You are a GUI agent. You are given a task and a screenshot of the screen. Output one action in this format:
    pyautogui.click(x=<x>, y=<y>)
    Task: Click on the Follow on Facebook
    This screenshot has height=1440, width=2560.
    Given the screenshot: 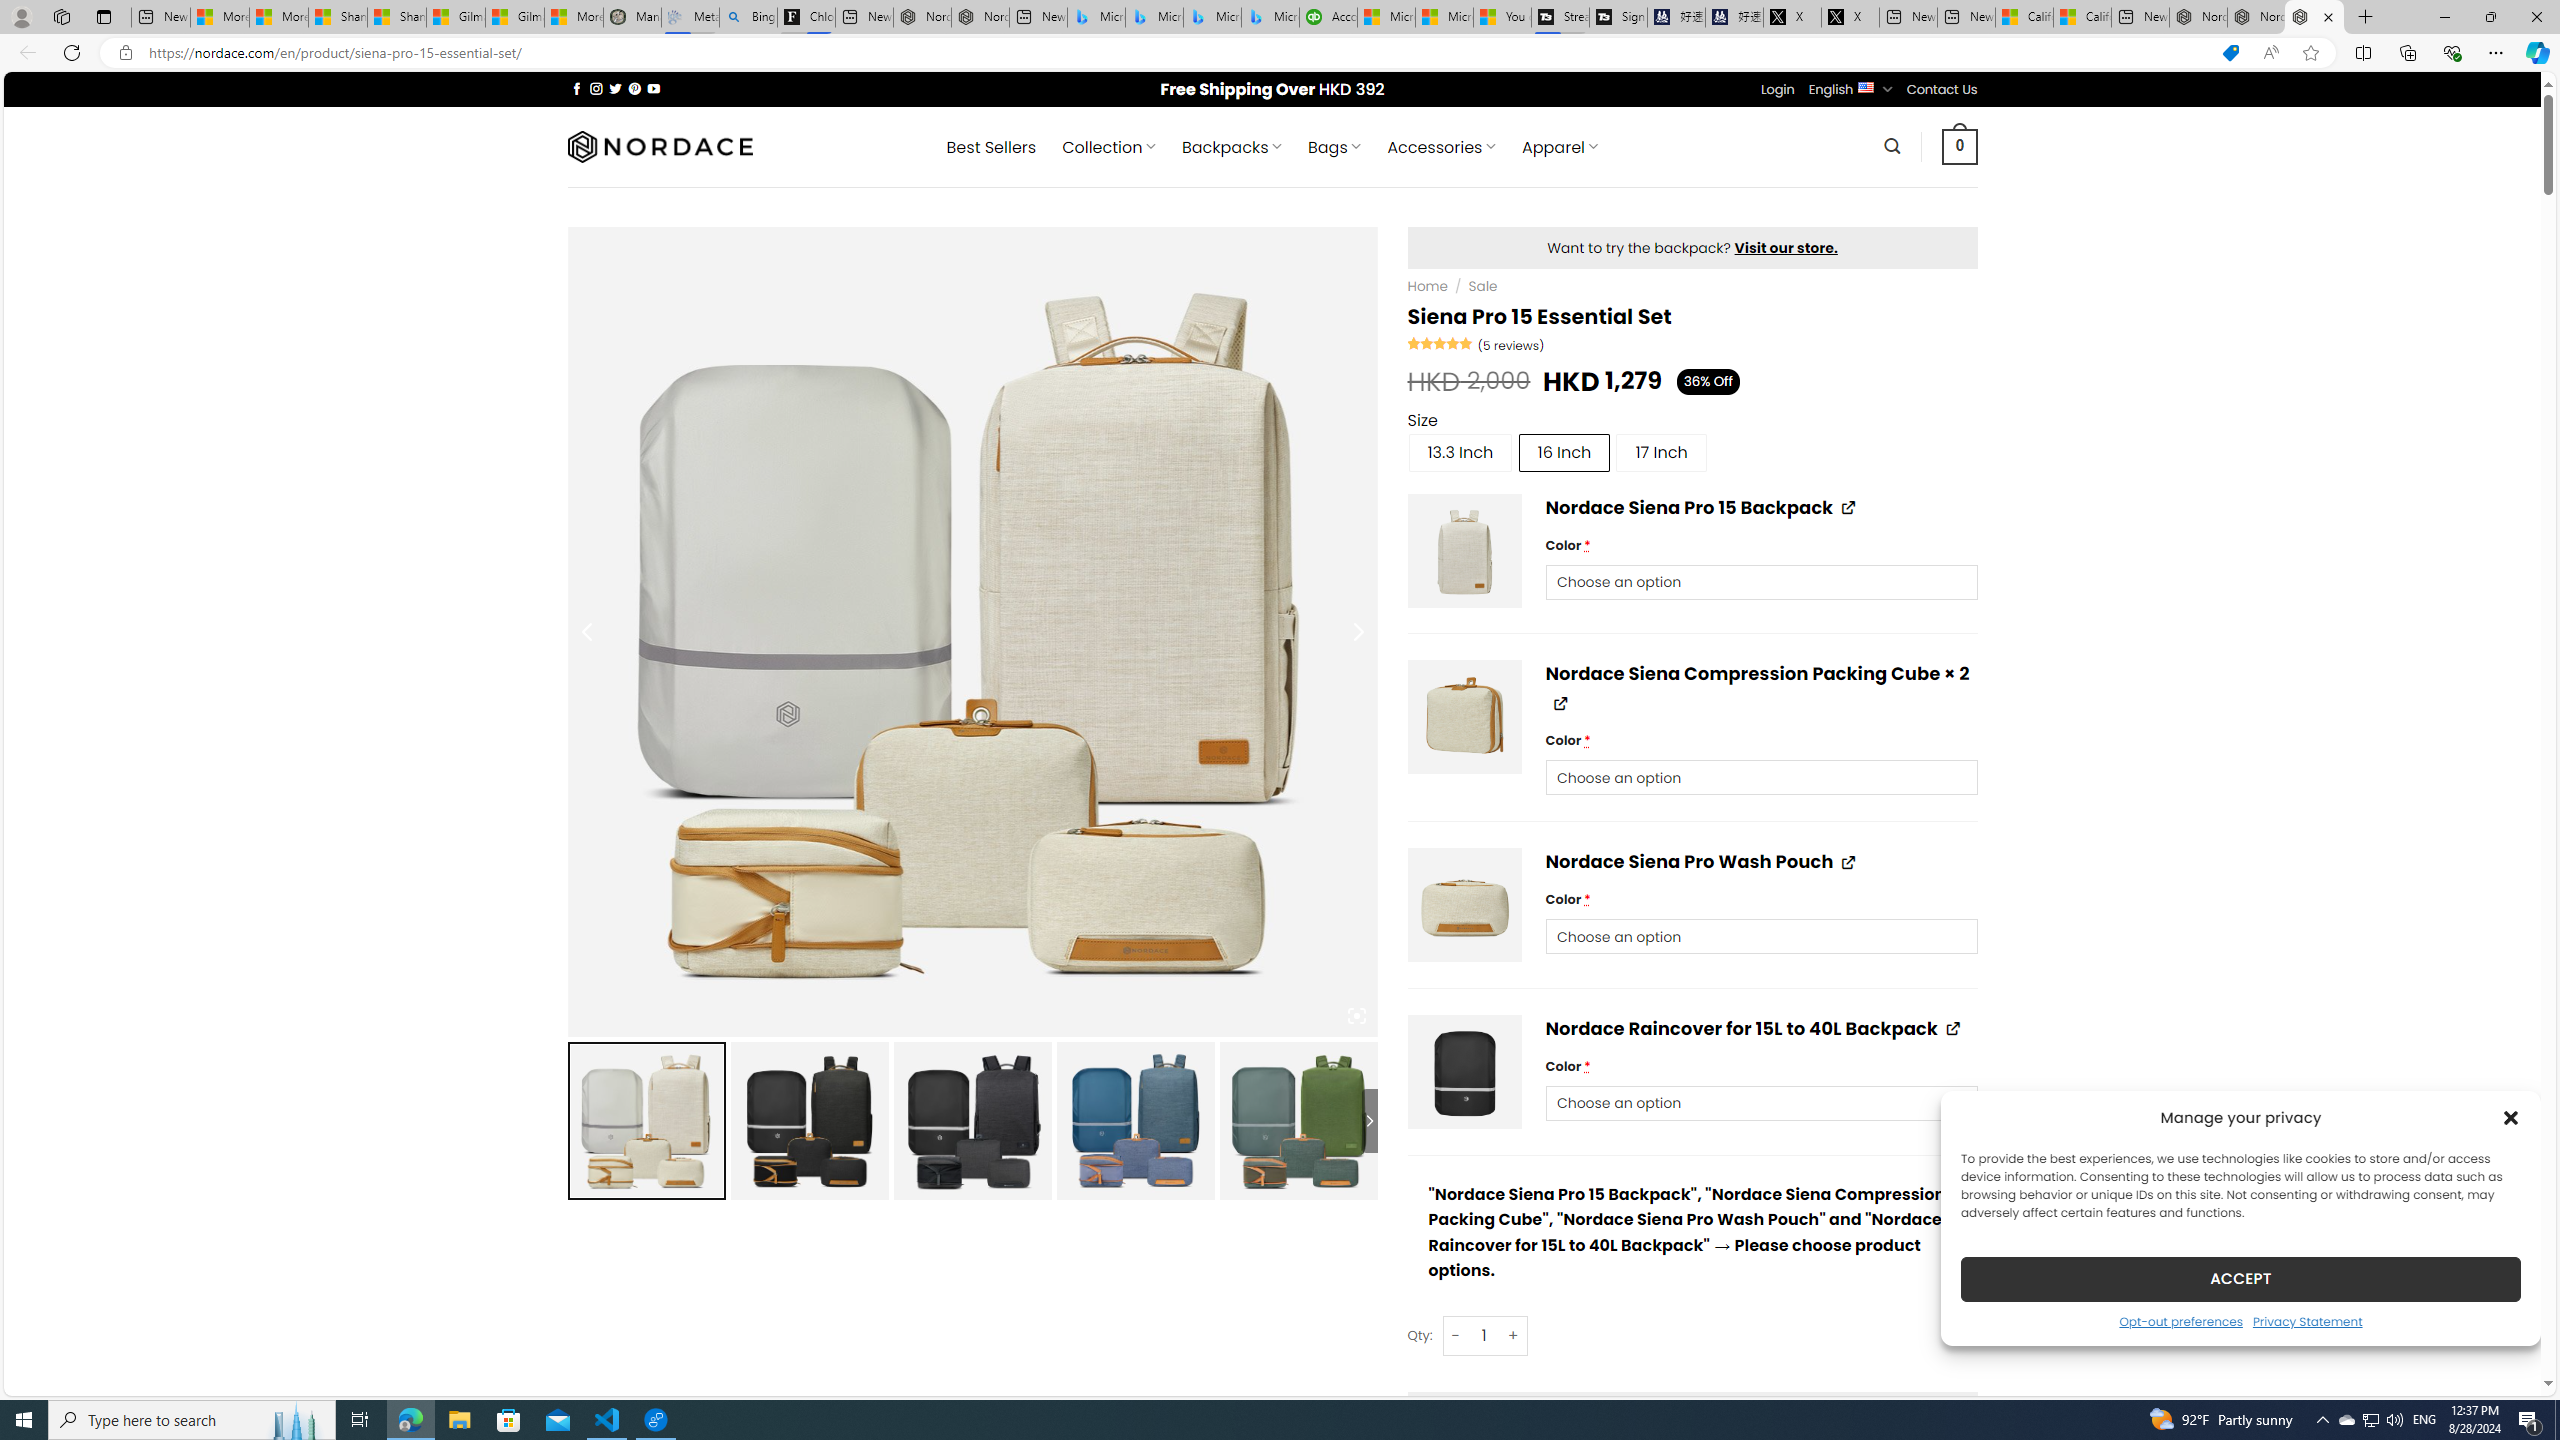 What is the action you would take?
    pyautogui.click(x=576, y=88)
    